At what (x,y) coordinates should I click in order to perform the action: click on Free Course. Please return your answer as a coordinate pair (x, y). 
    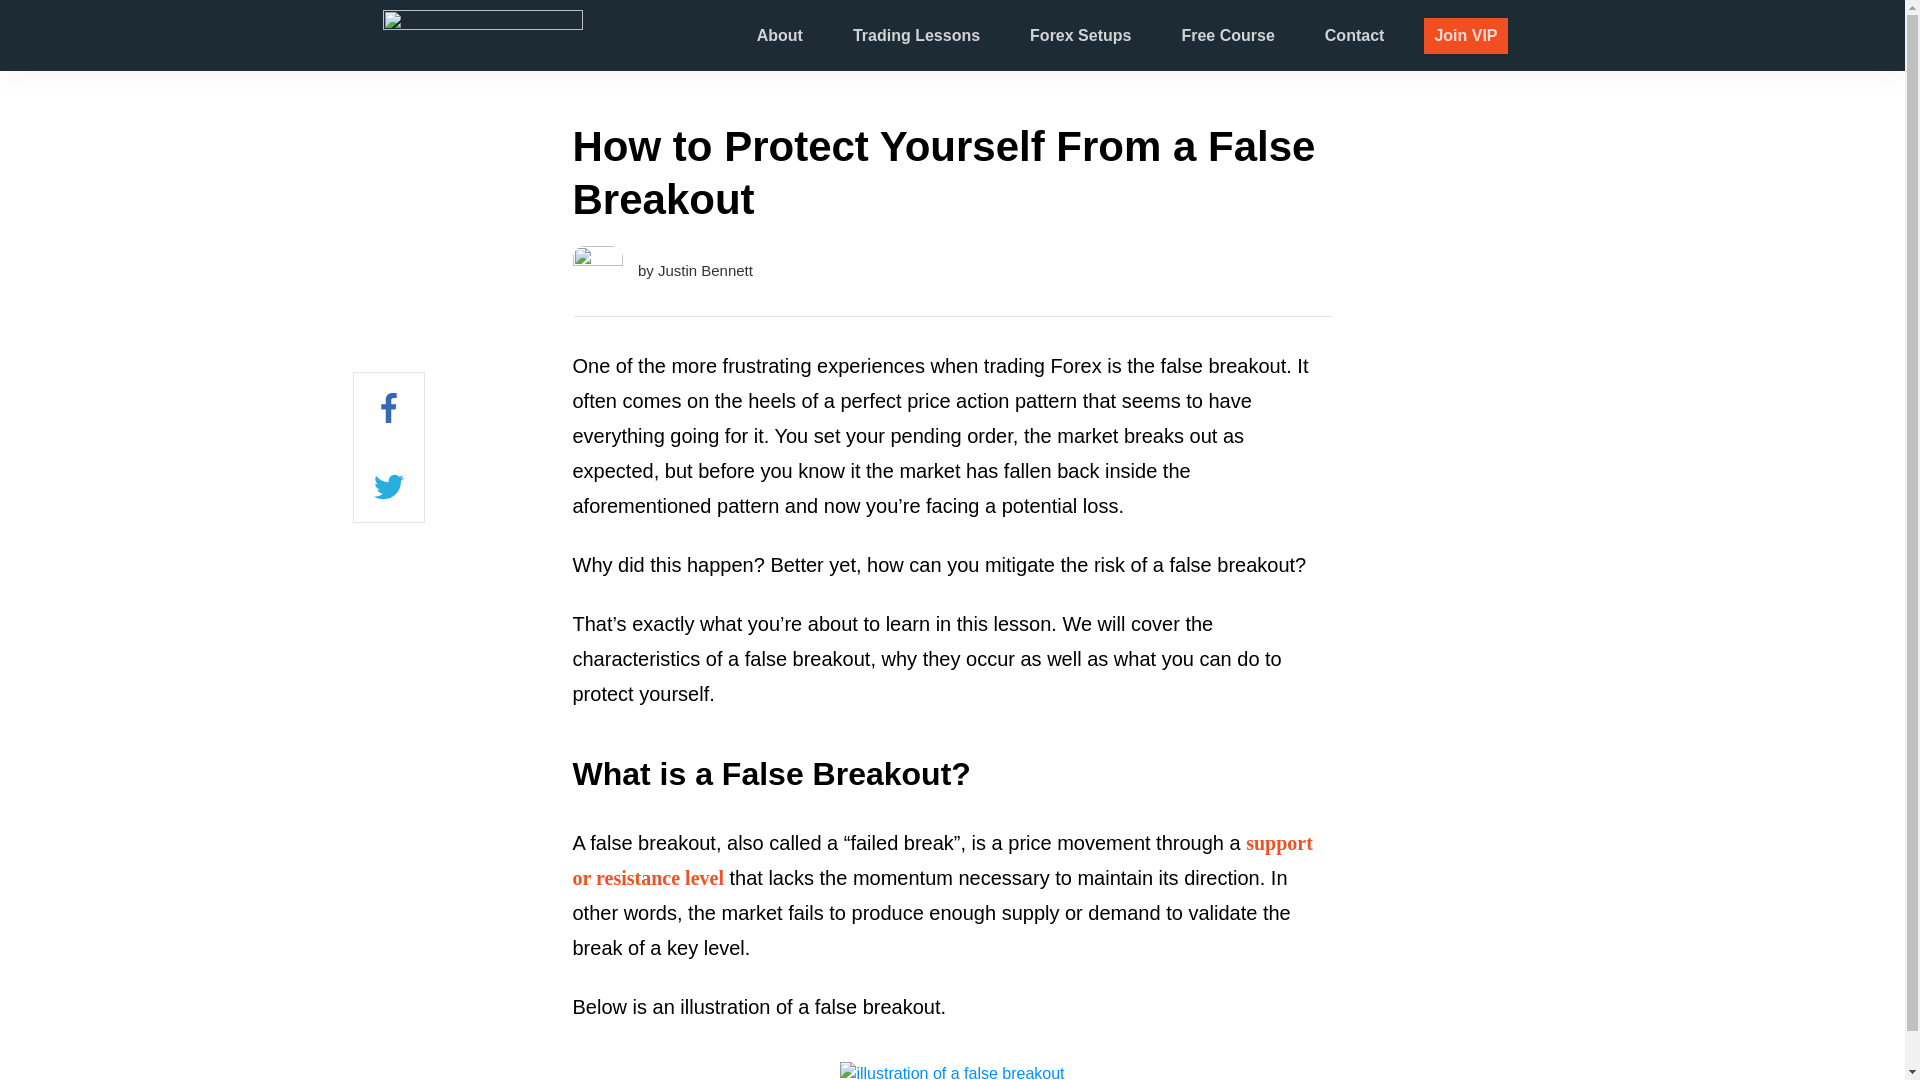
    Looking at the image, I should click on (1227, 36).